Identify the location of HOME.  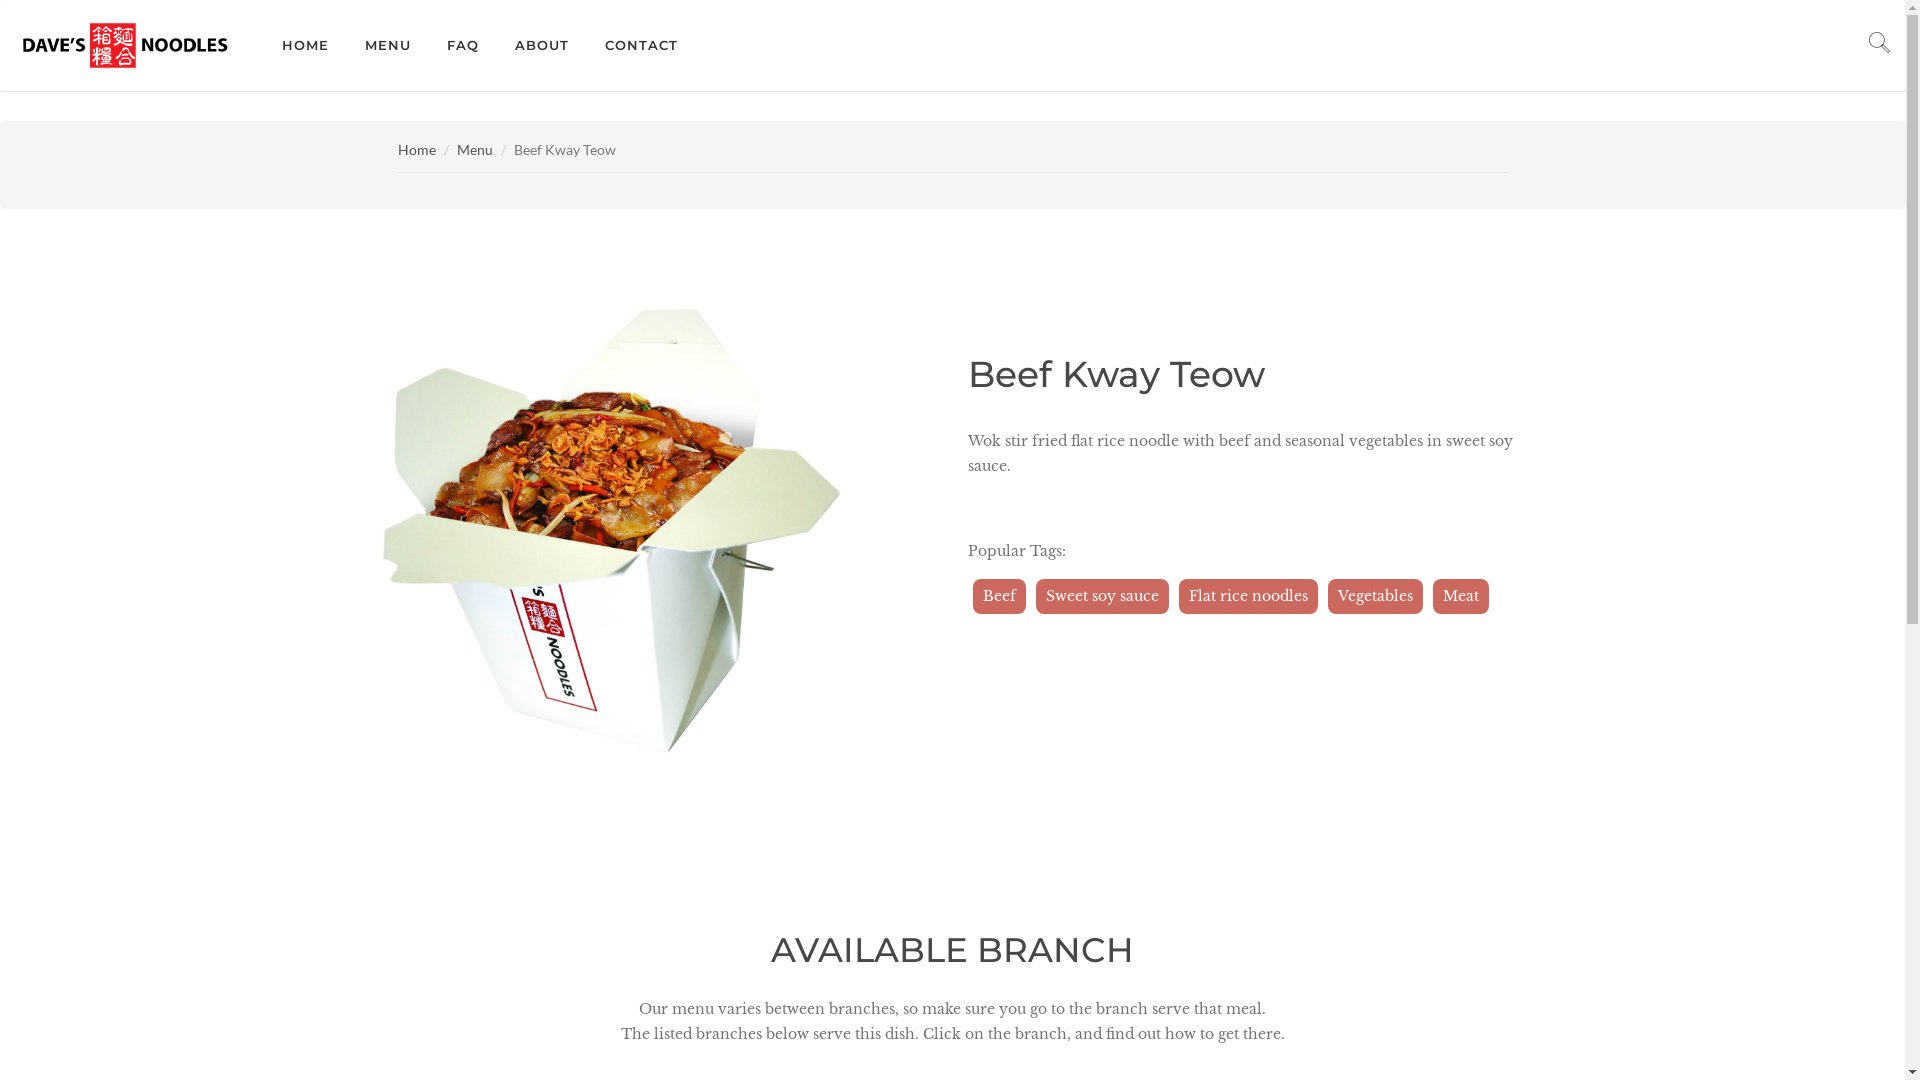
(306, 46).